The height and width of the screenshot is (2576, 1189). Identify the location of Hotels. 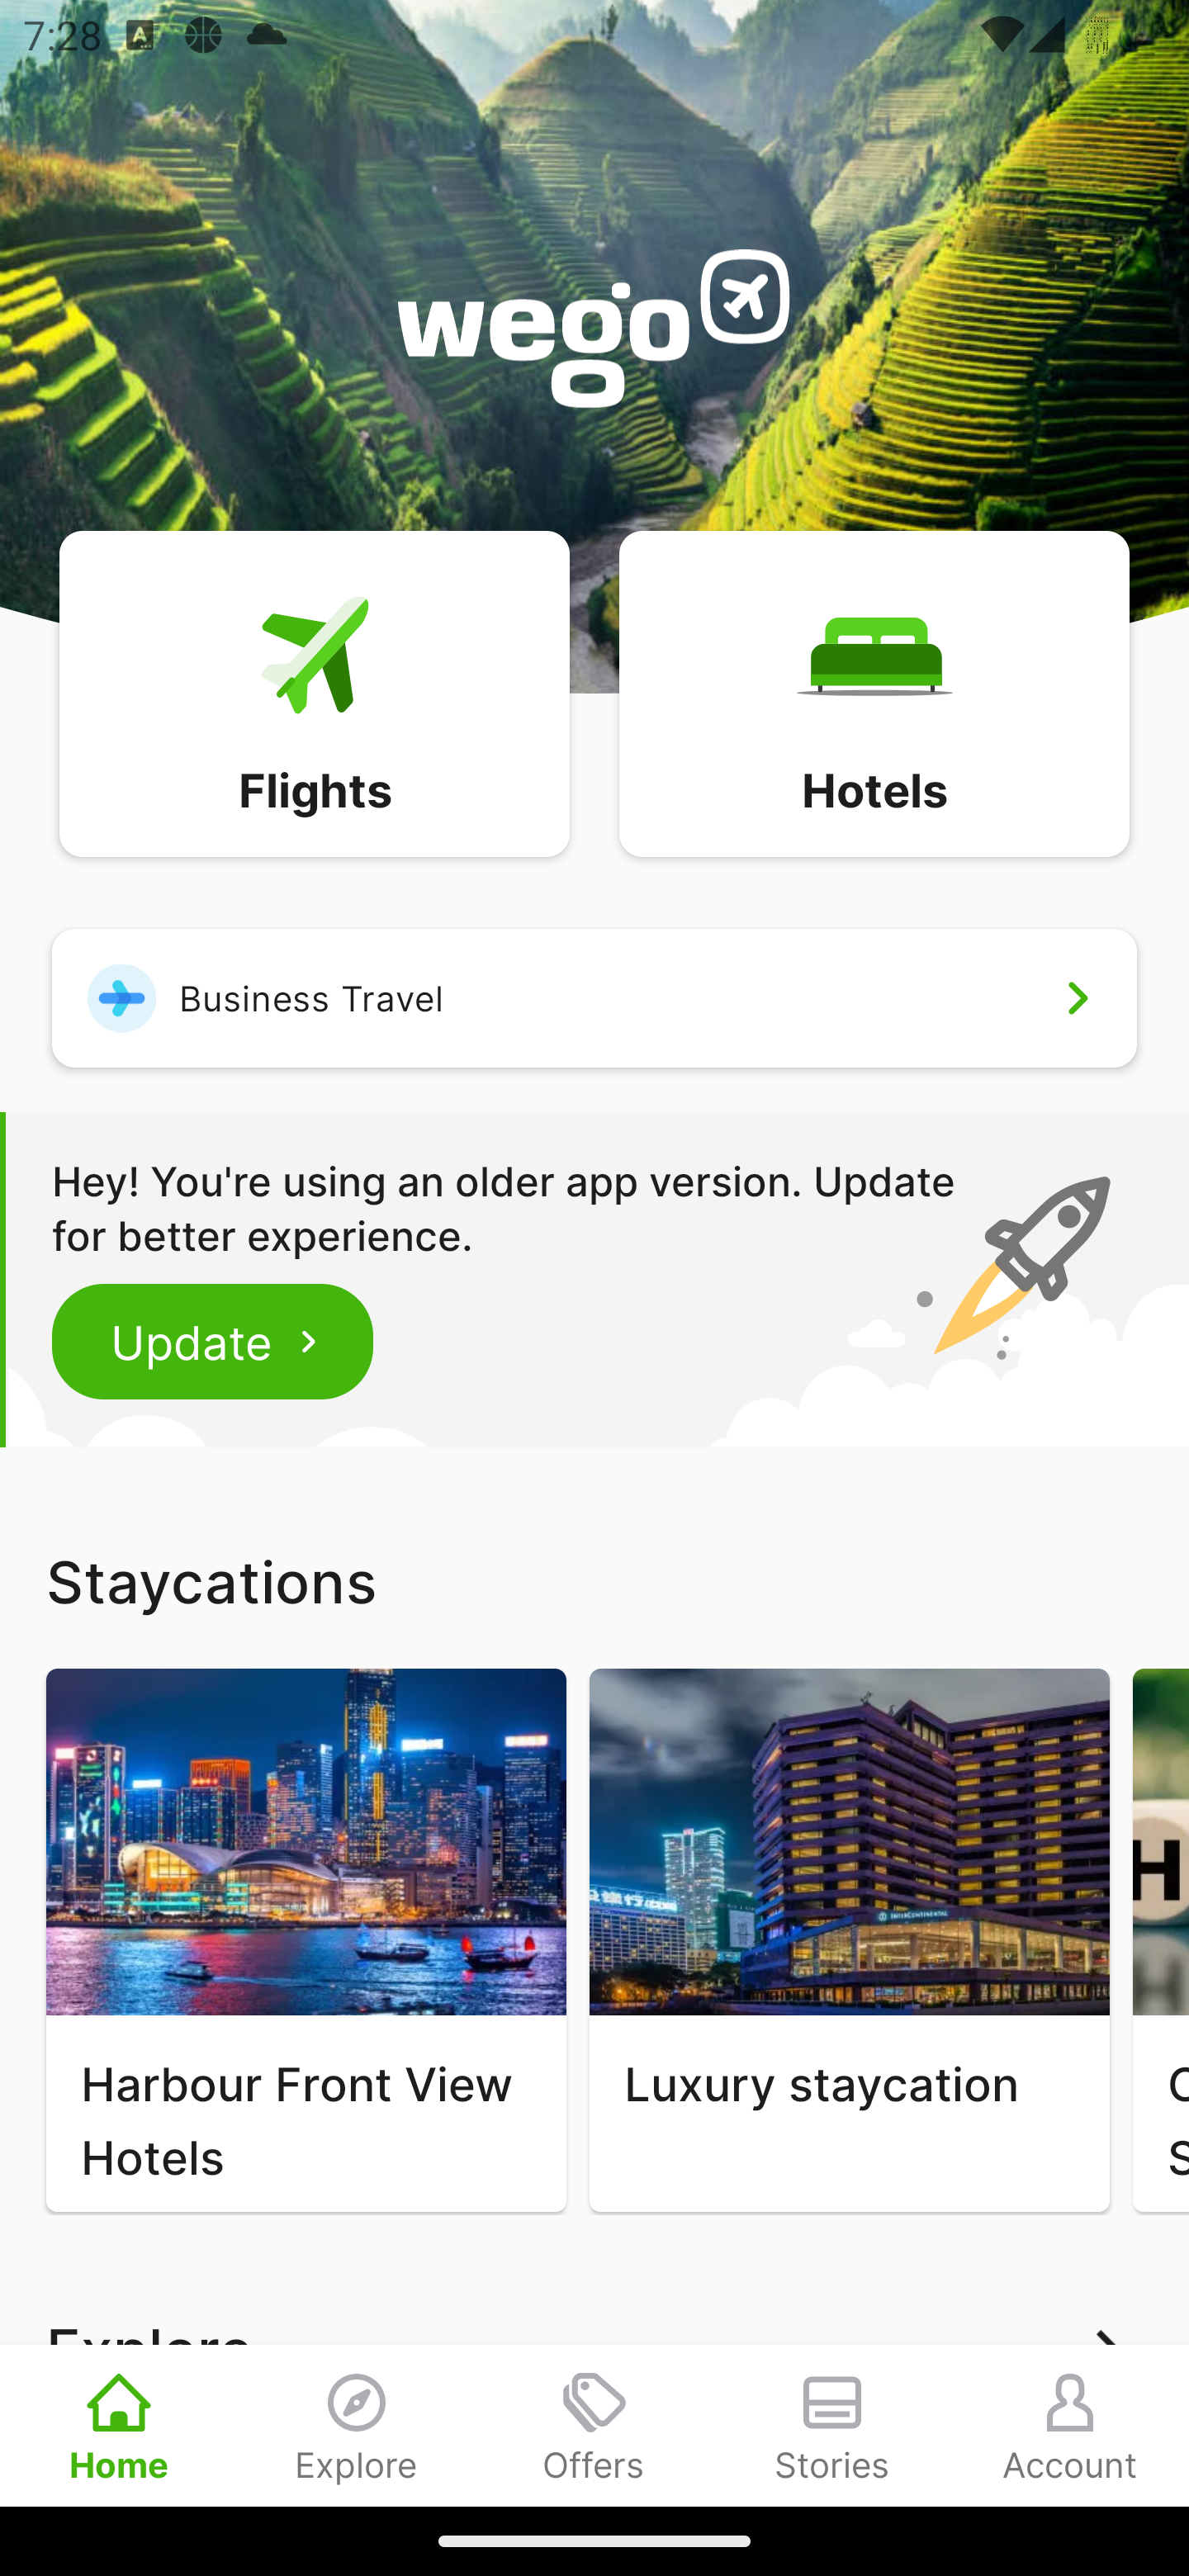
(874, 692).